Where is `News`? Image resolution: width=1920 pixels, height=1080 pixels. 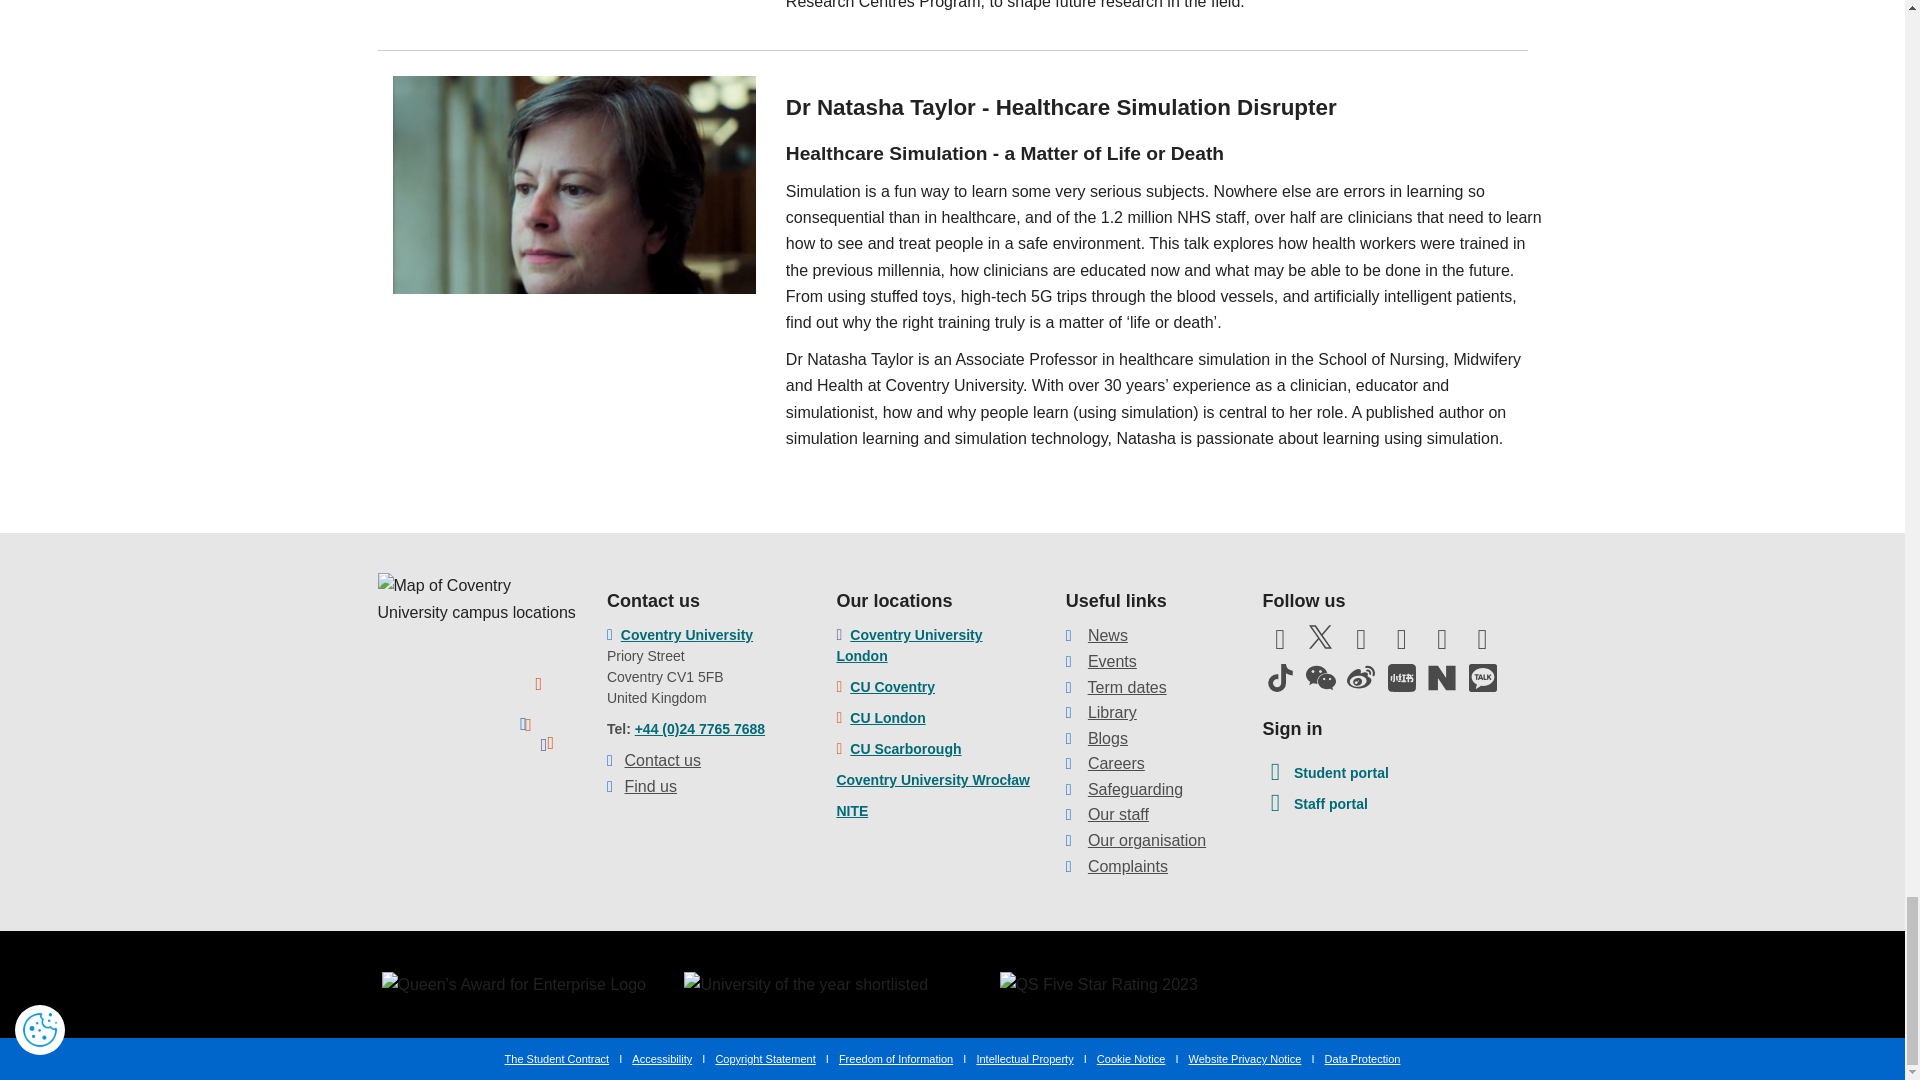 News is located at coordinates (1108, 635).